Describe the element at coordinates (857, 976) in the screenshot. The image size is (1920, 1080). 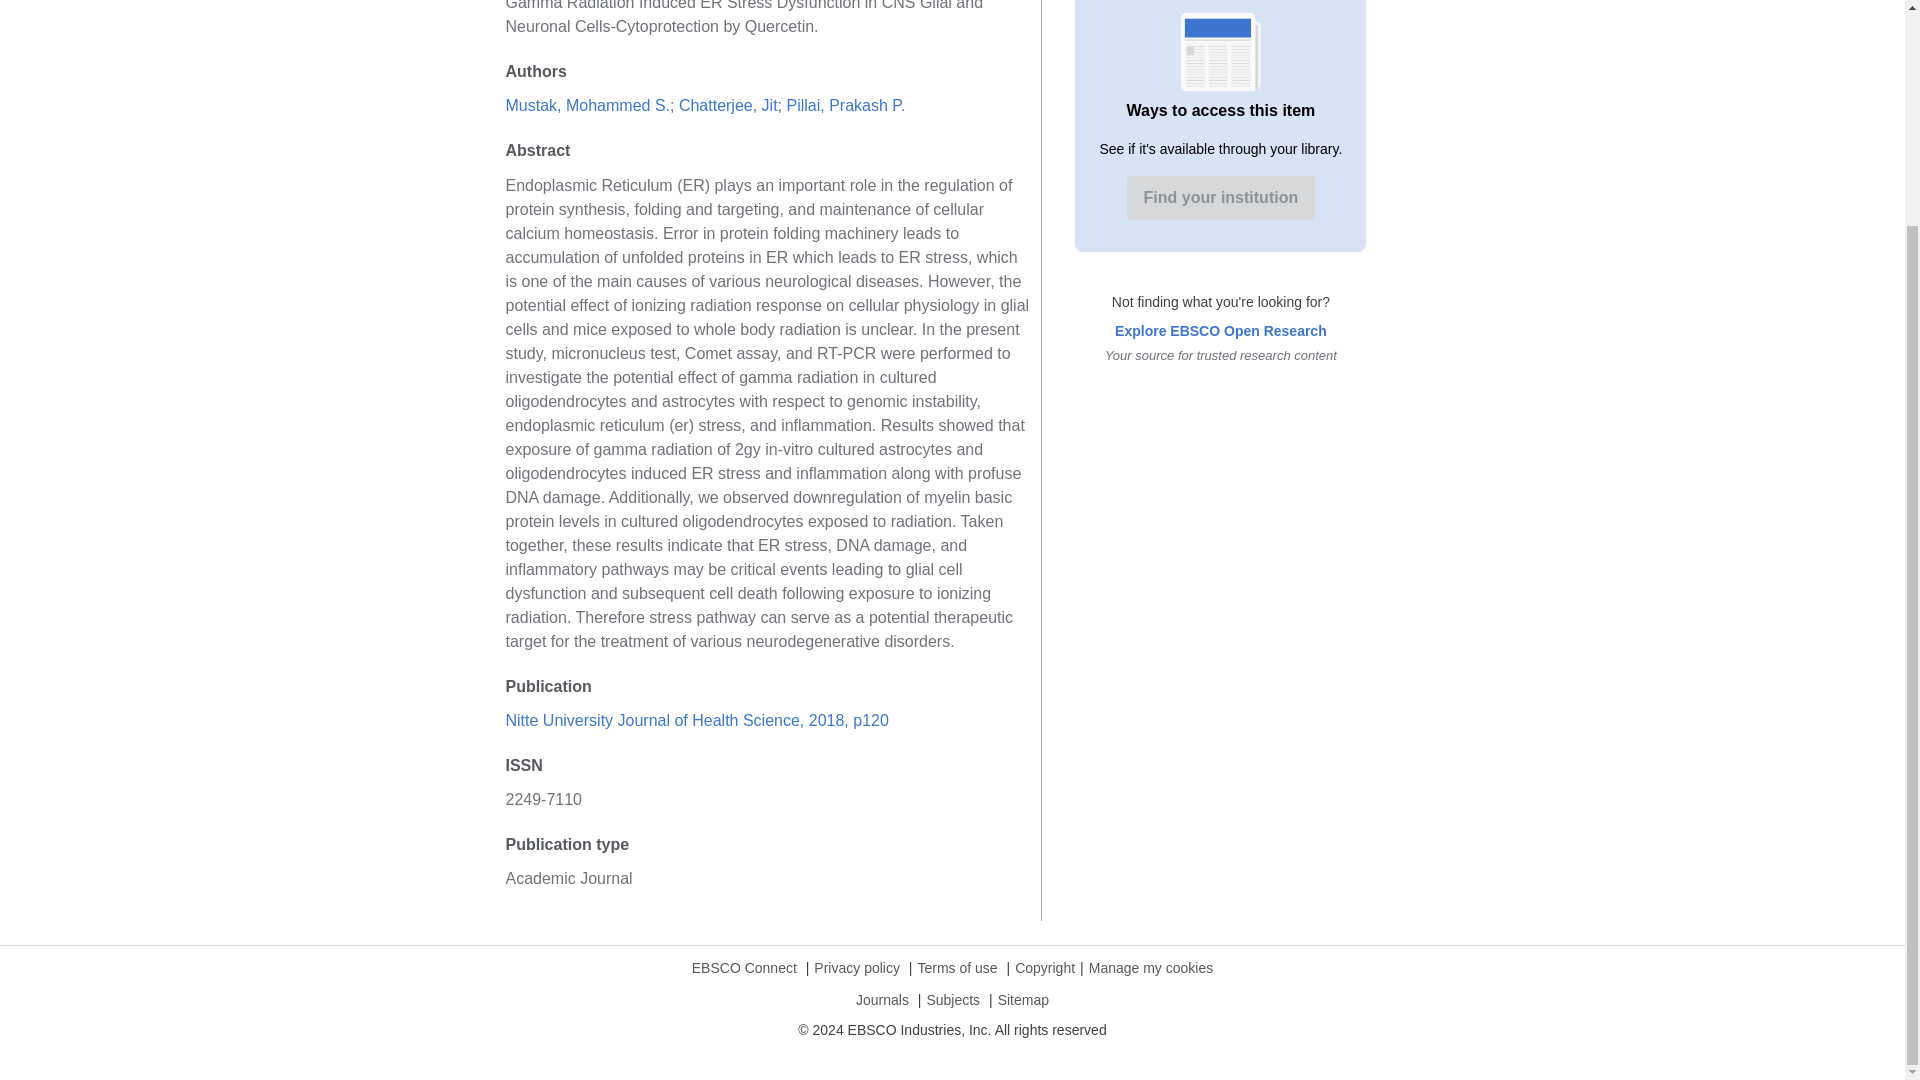
I see `Privacy policy` at that location.